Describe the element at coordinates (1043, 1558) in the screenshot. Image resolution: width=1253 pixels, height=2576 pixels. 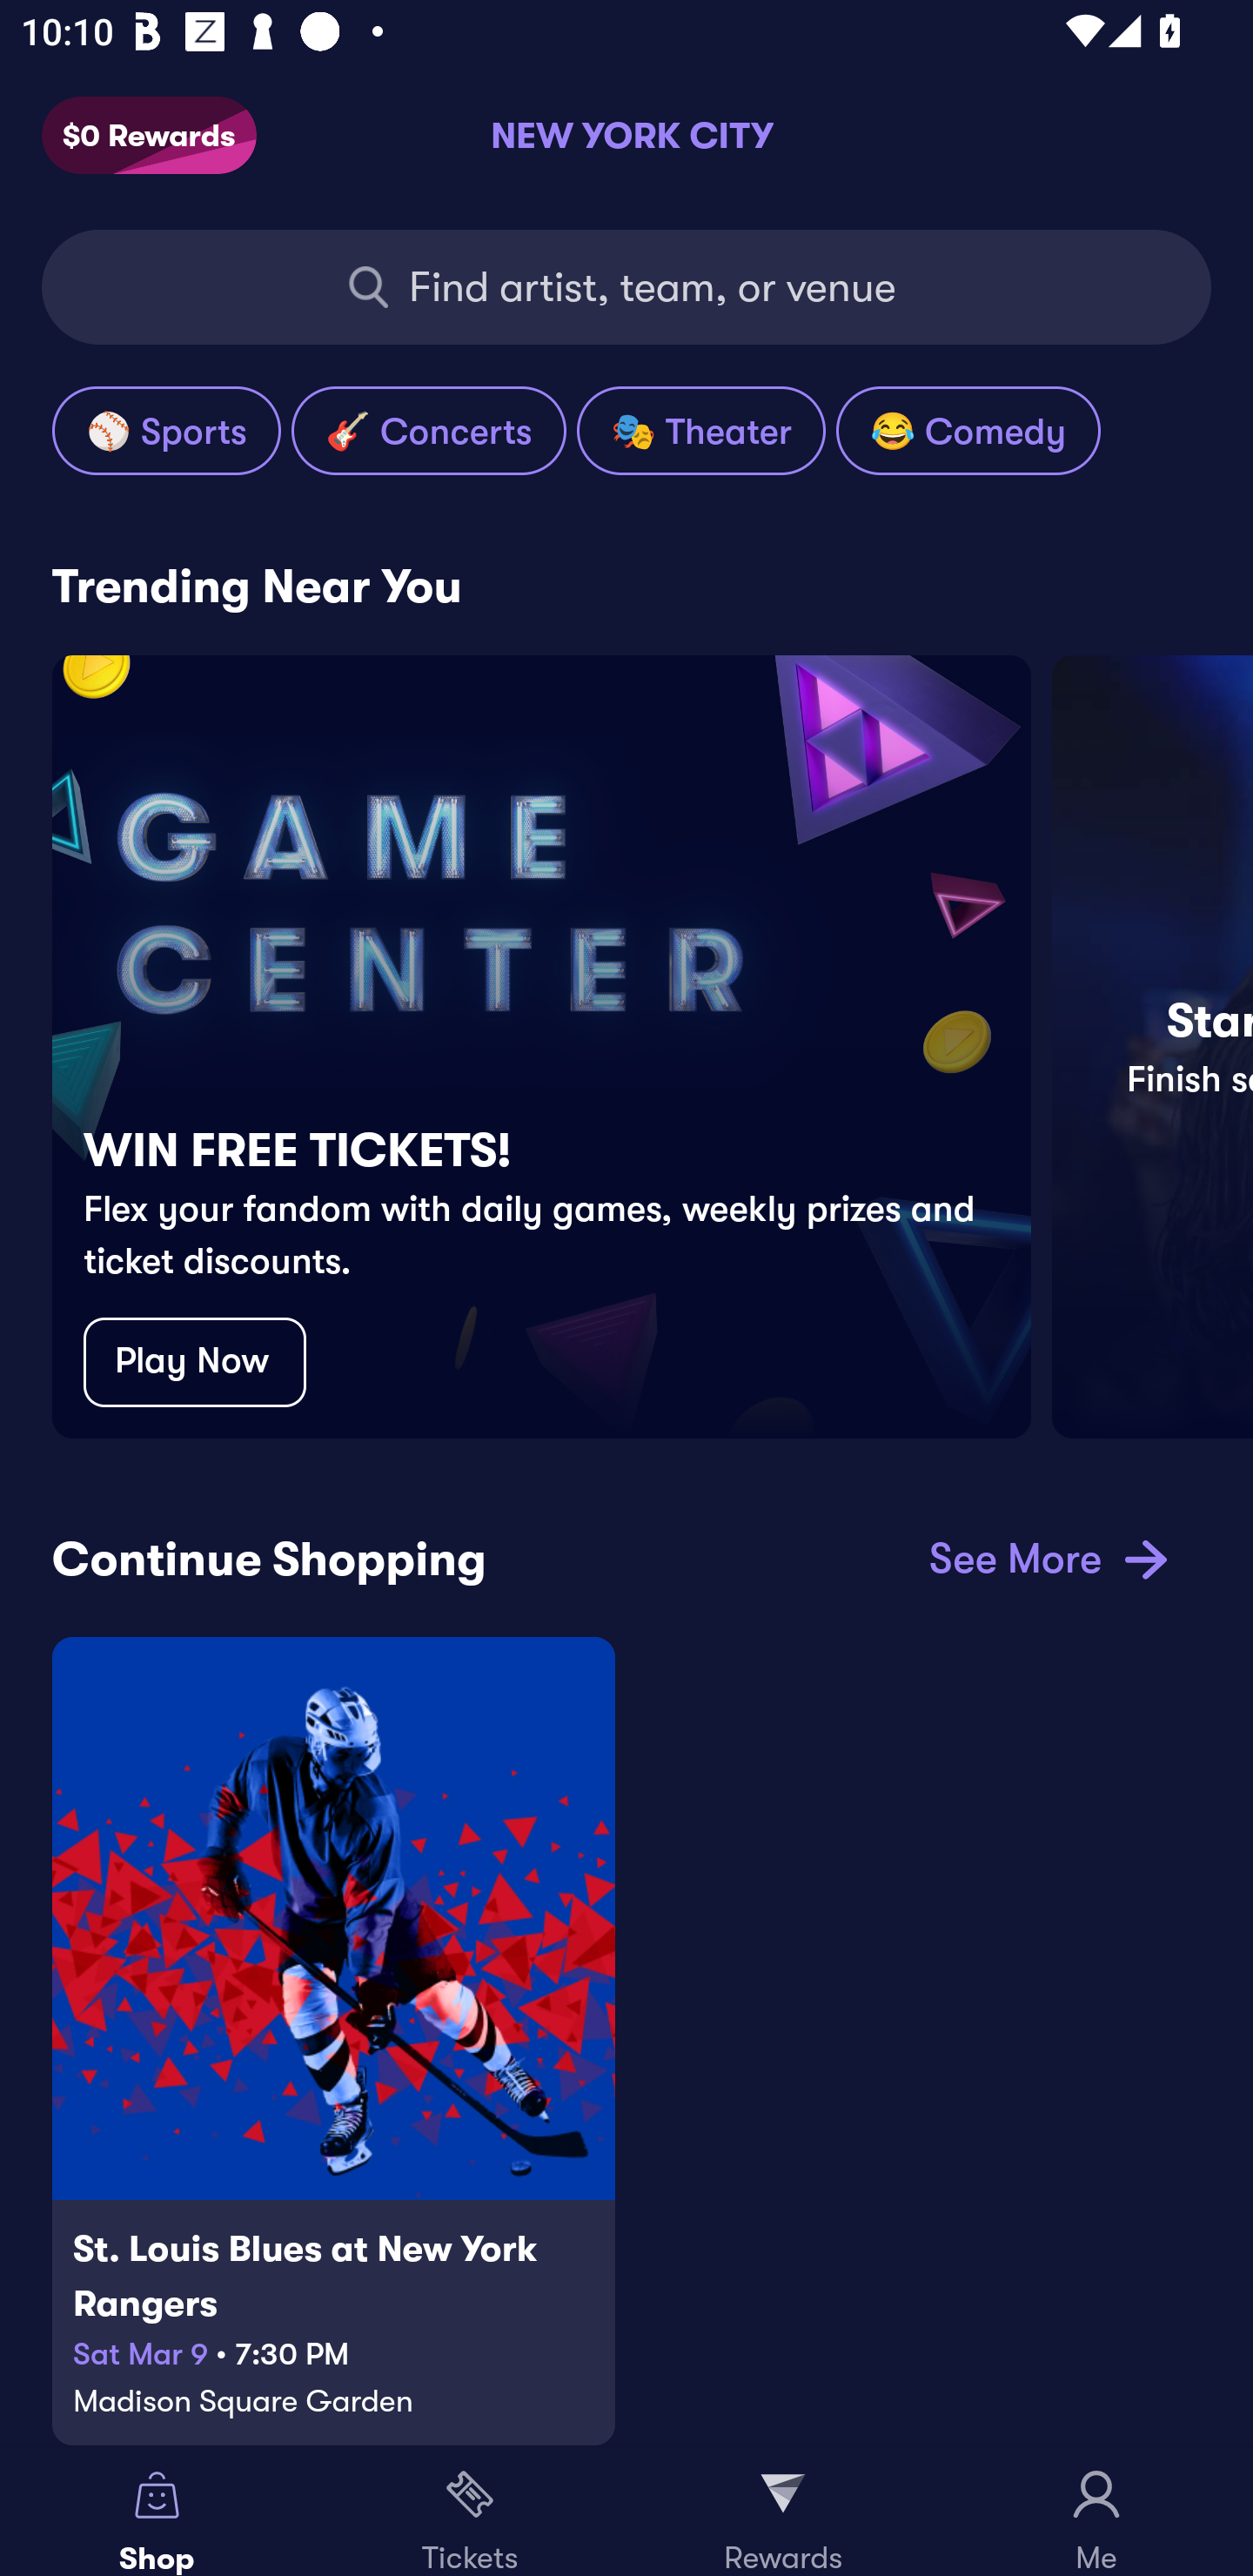
I see `See More` at that location.